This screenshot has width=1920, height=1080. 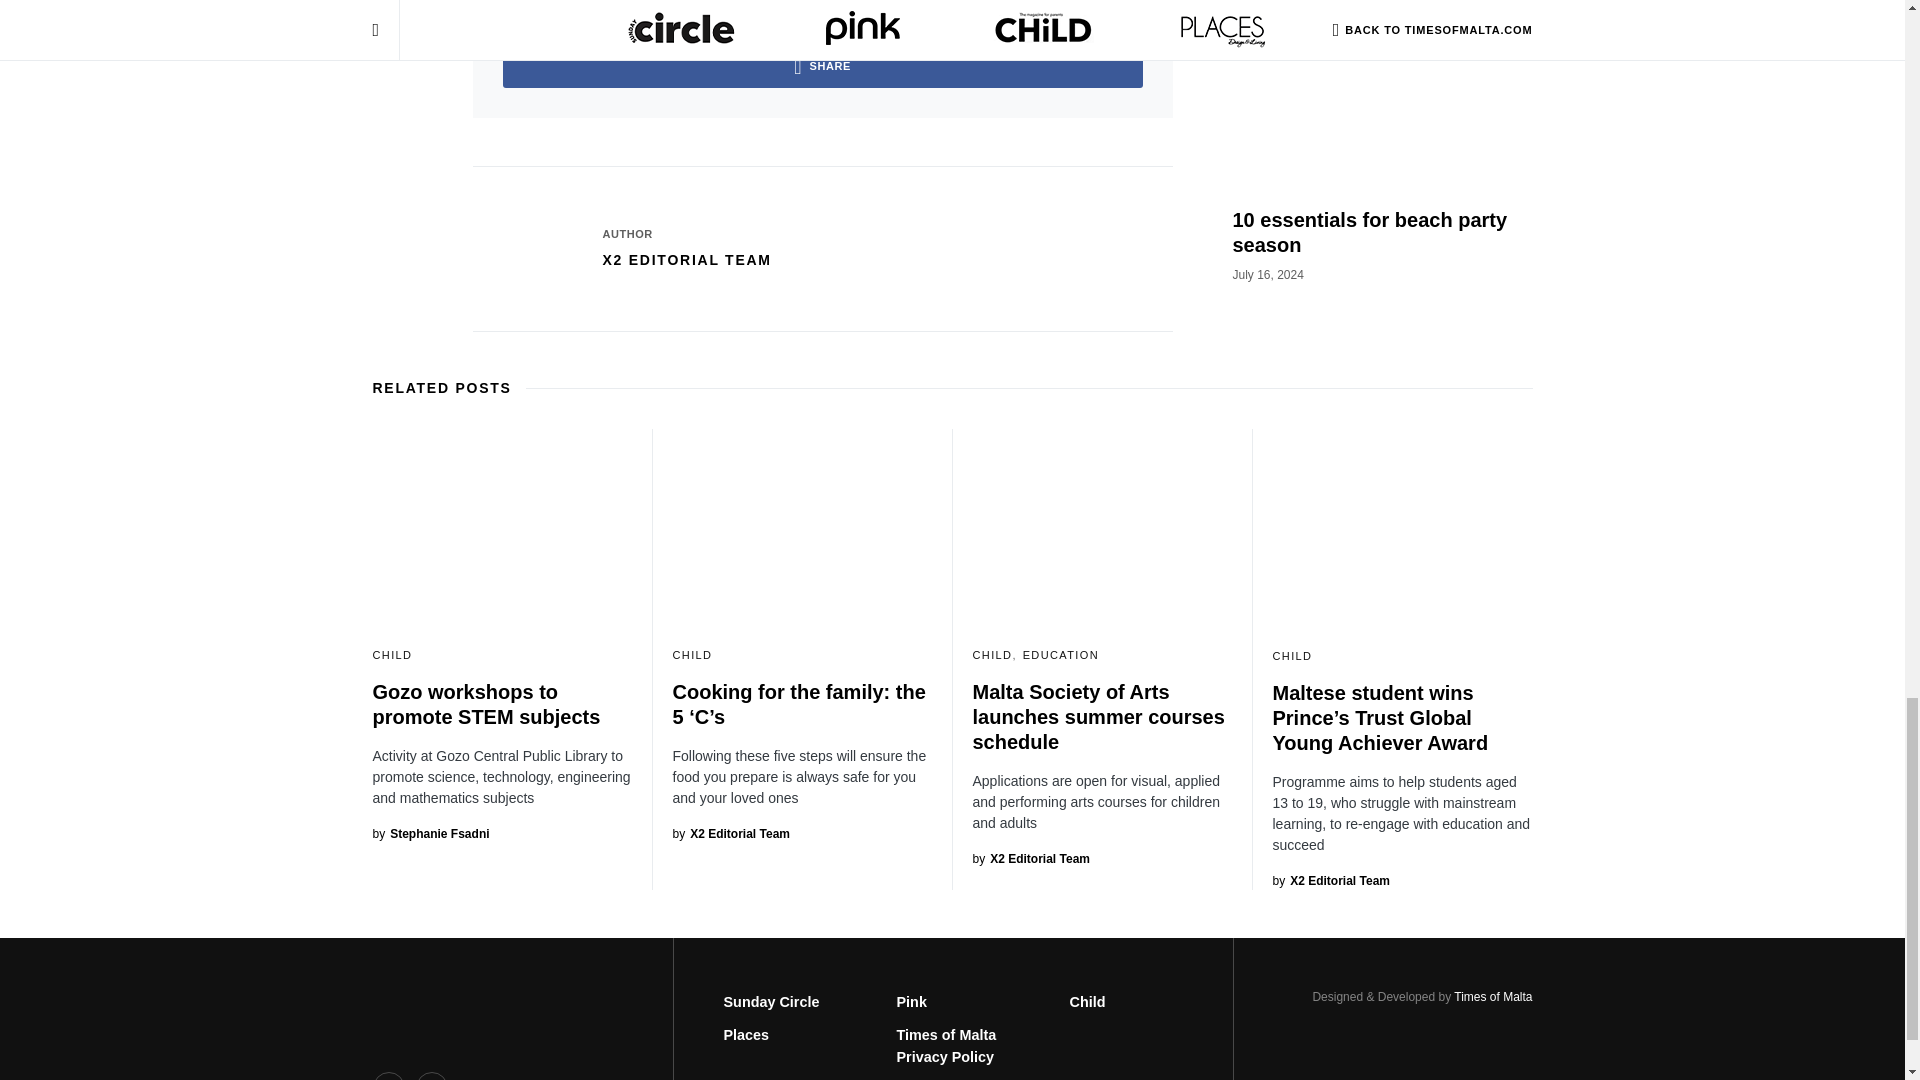 What do you see at coordinates (1030, 858) in the screenshot?
I see `View all posts by X2 Editorial Team` at bounding box center [1030, 858].